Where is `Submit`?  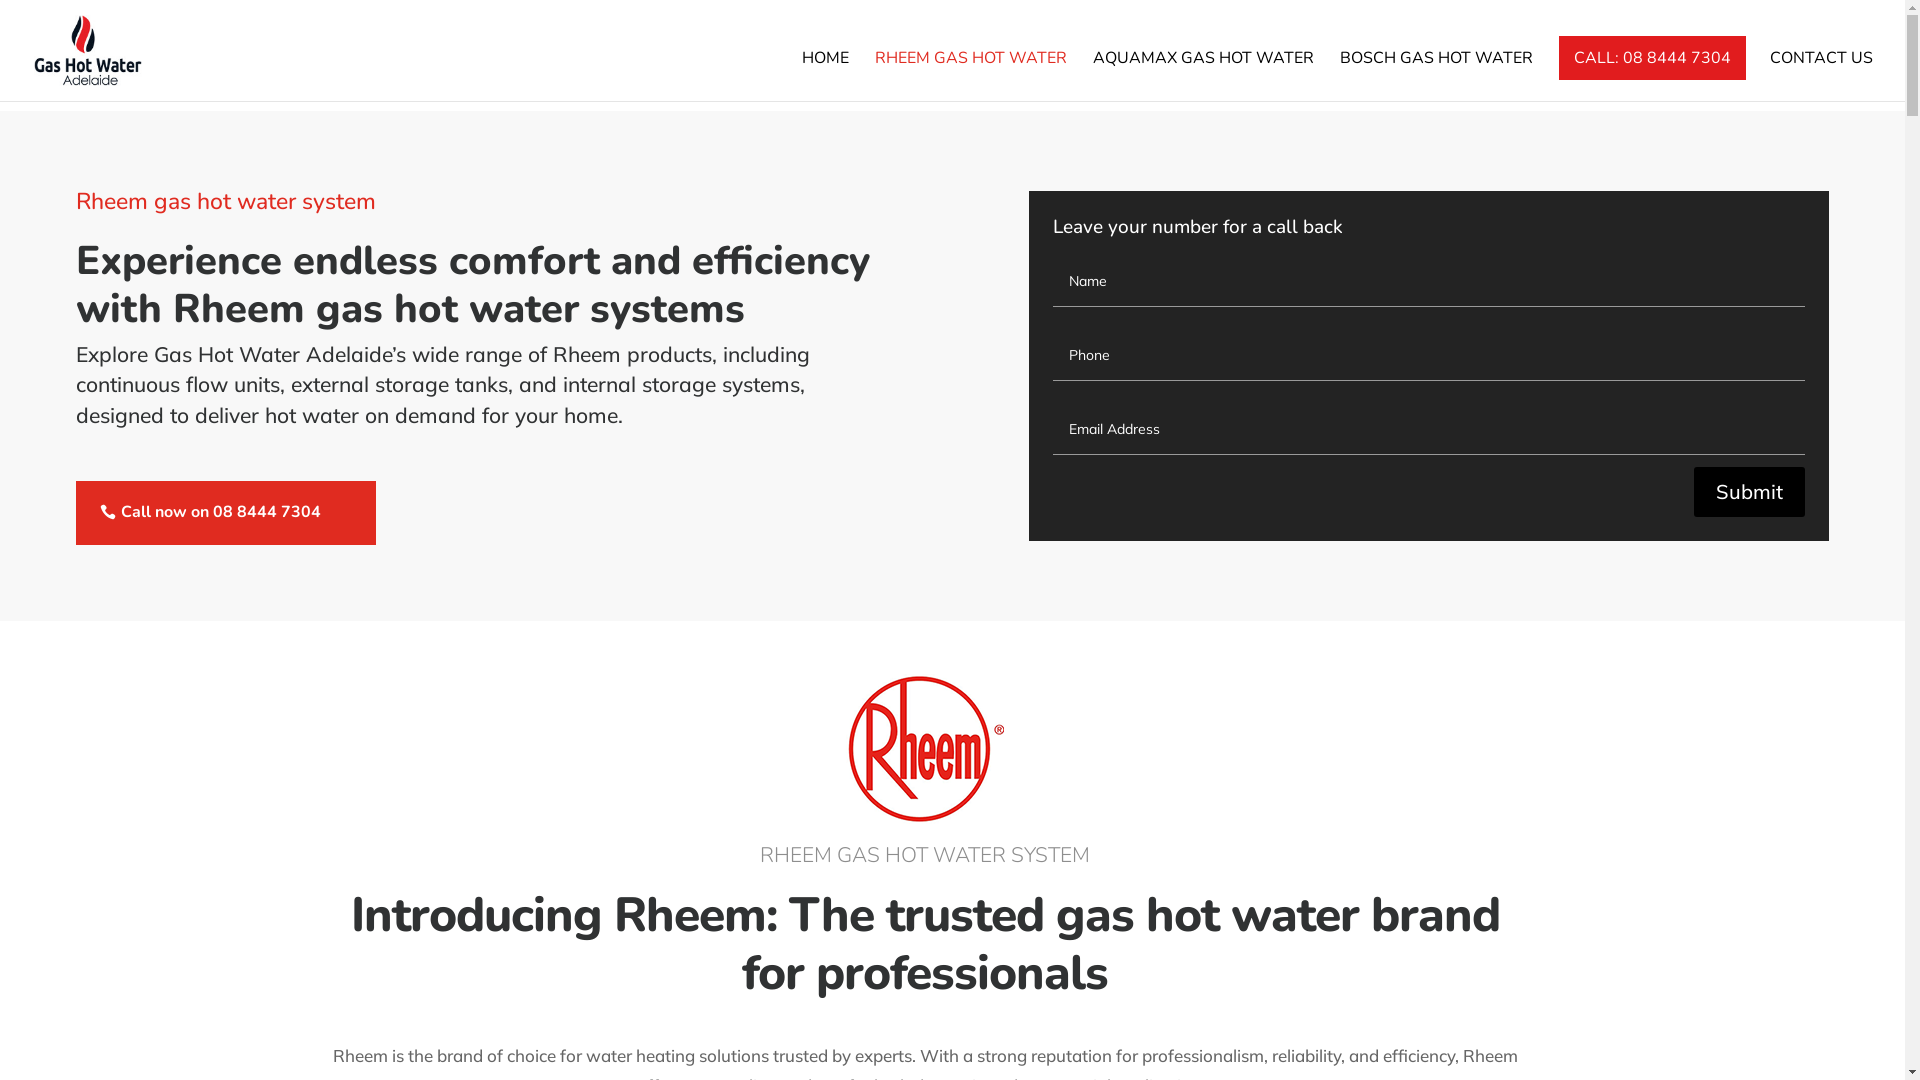
Submit is located at coordinates (1750, 492).